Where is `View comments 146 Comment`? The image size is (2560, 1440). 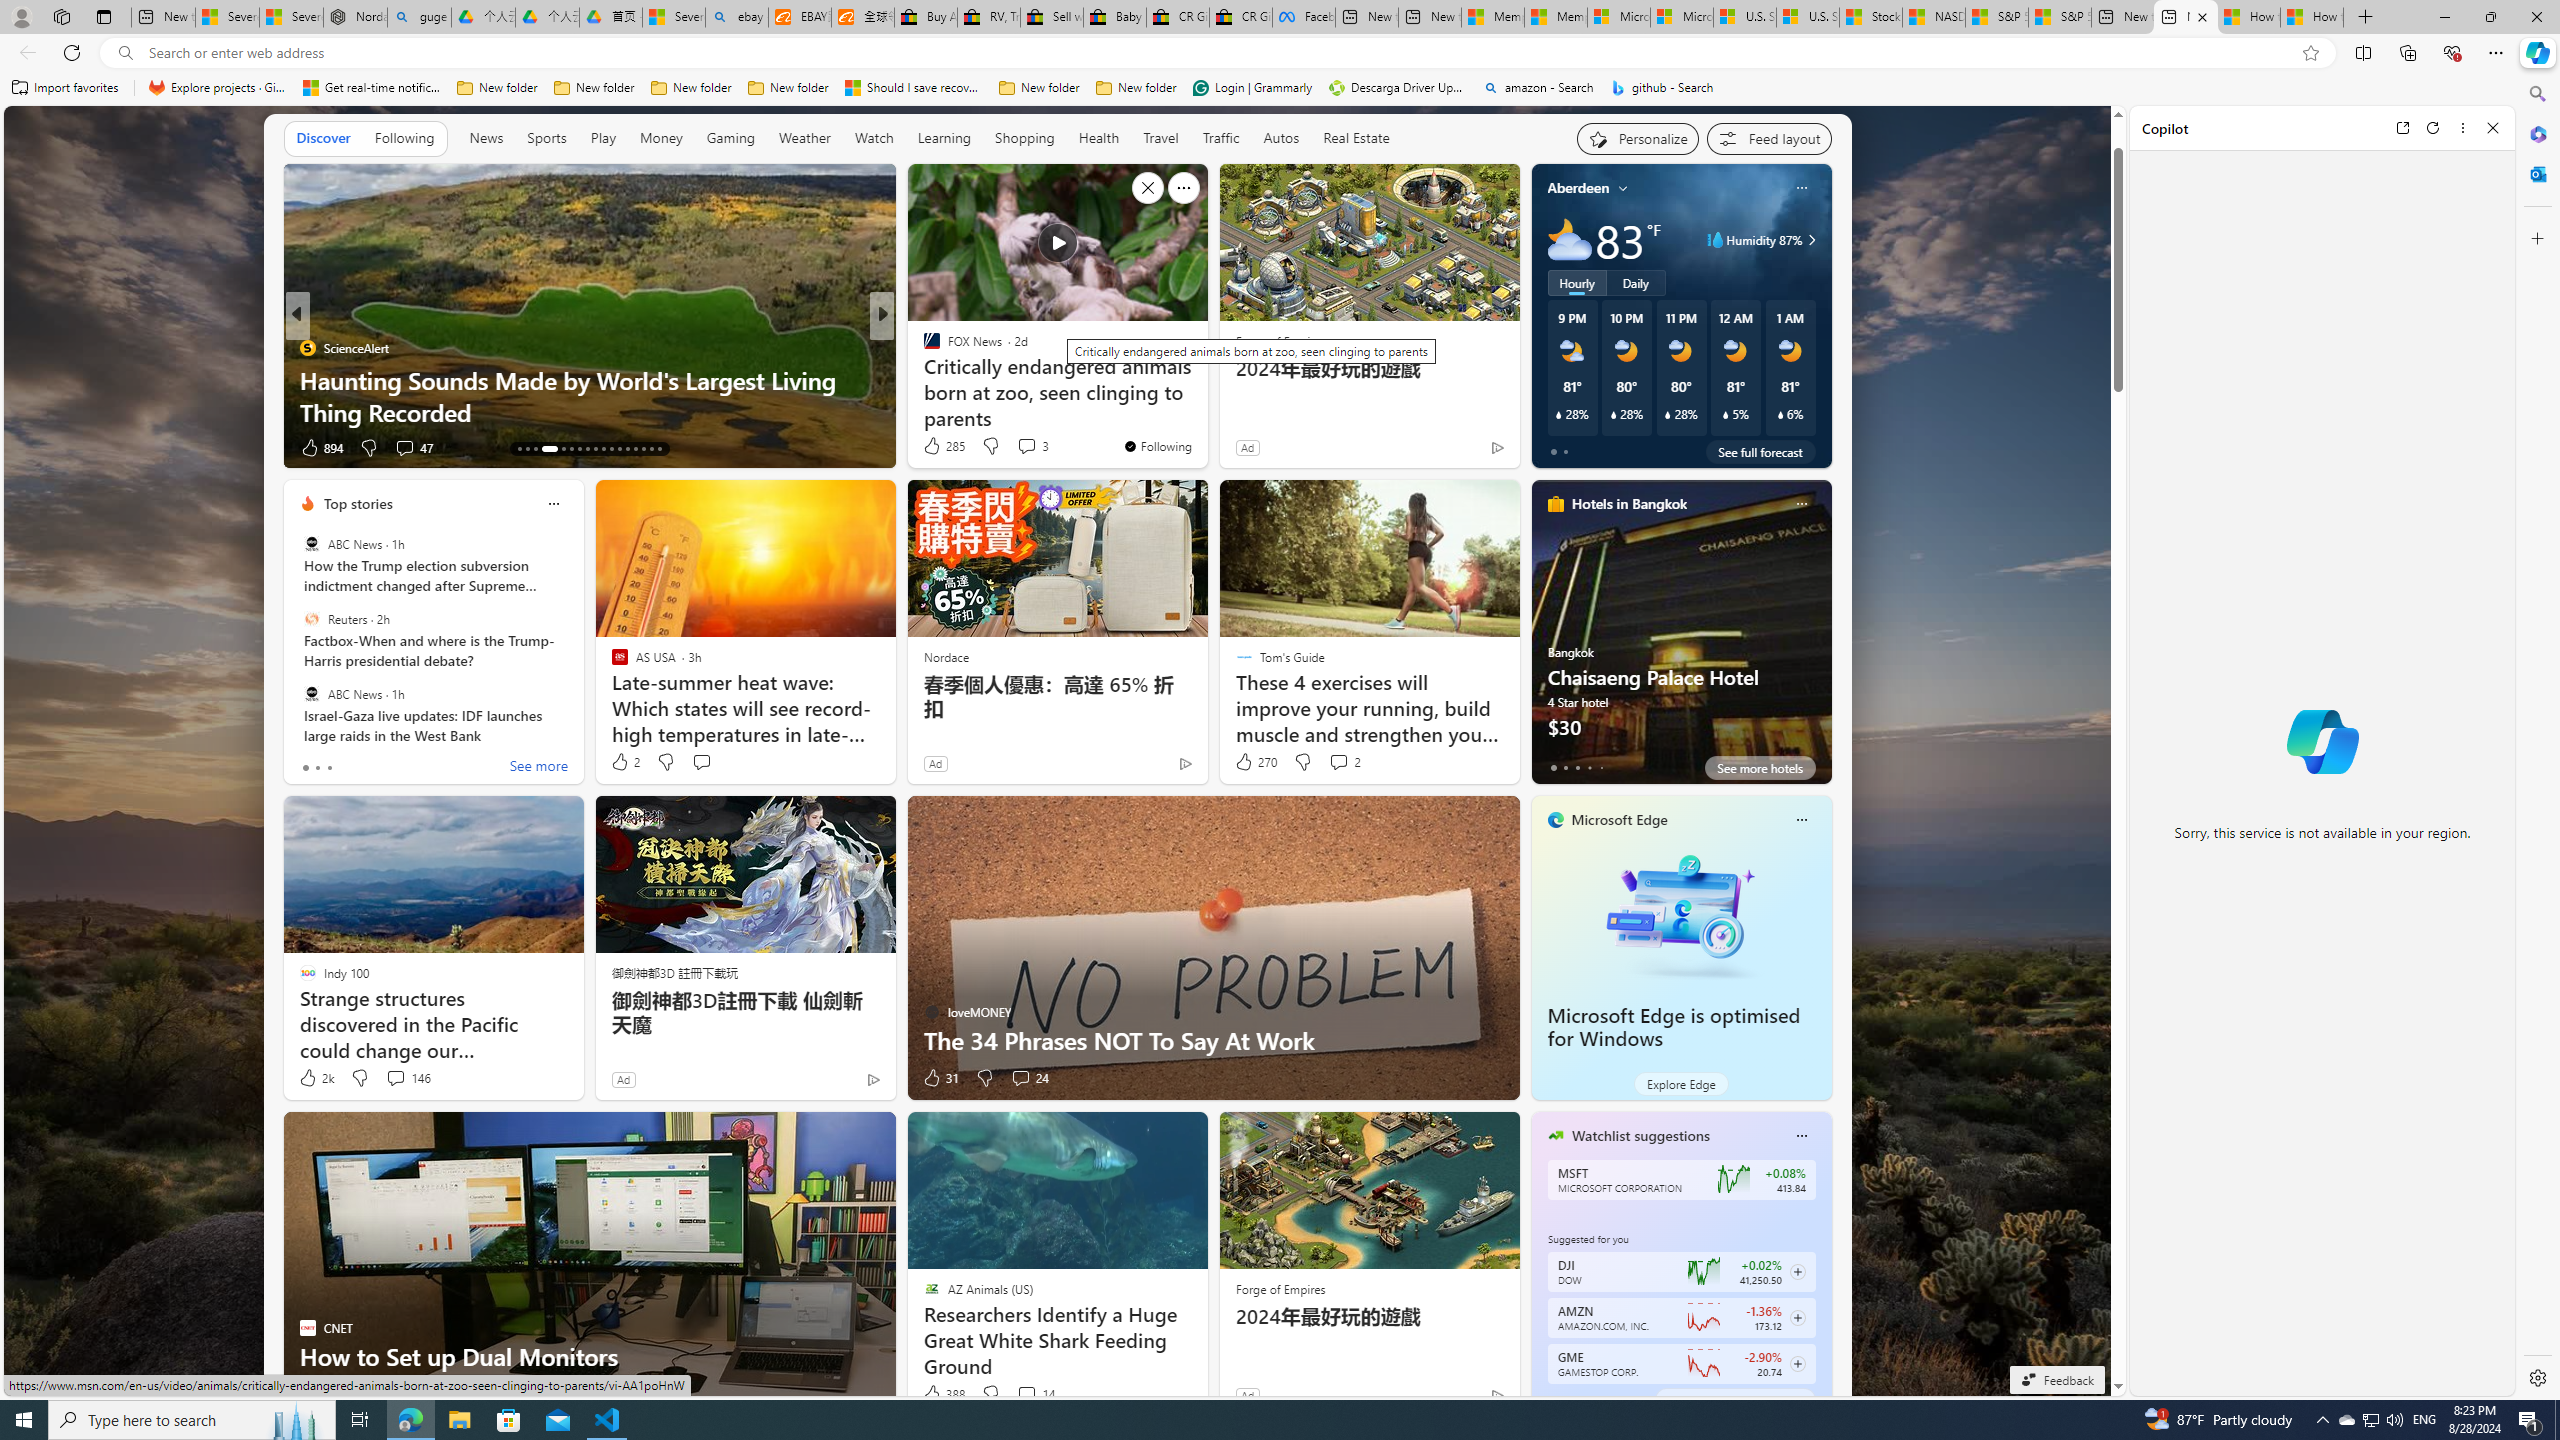 View comments 146 Comment is located at coordinates (396, 1078).